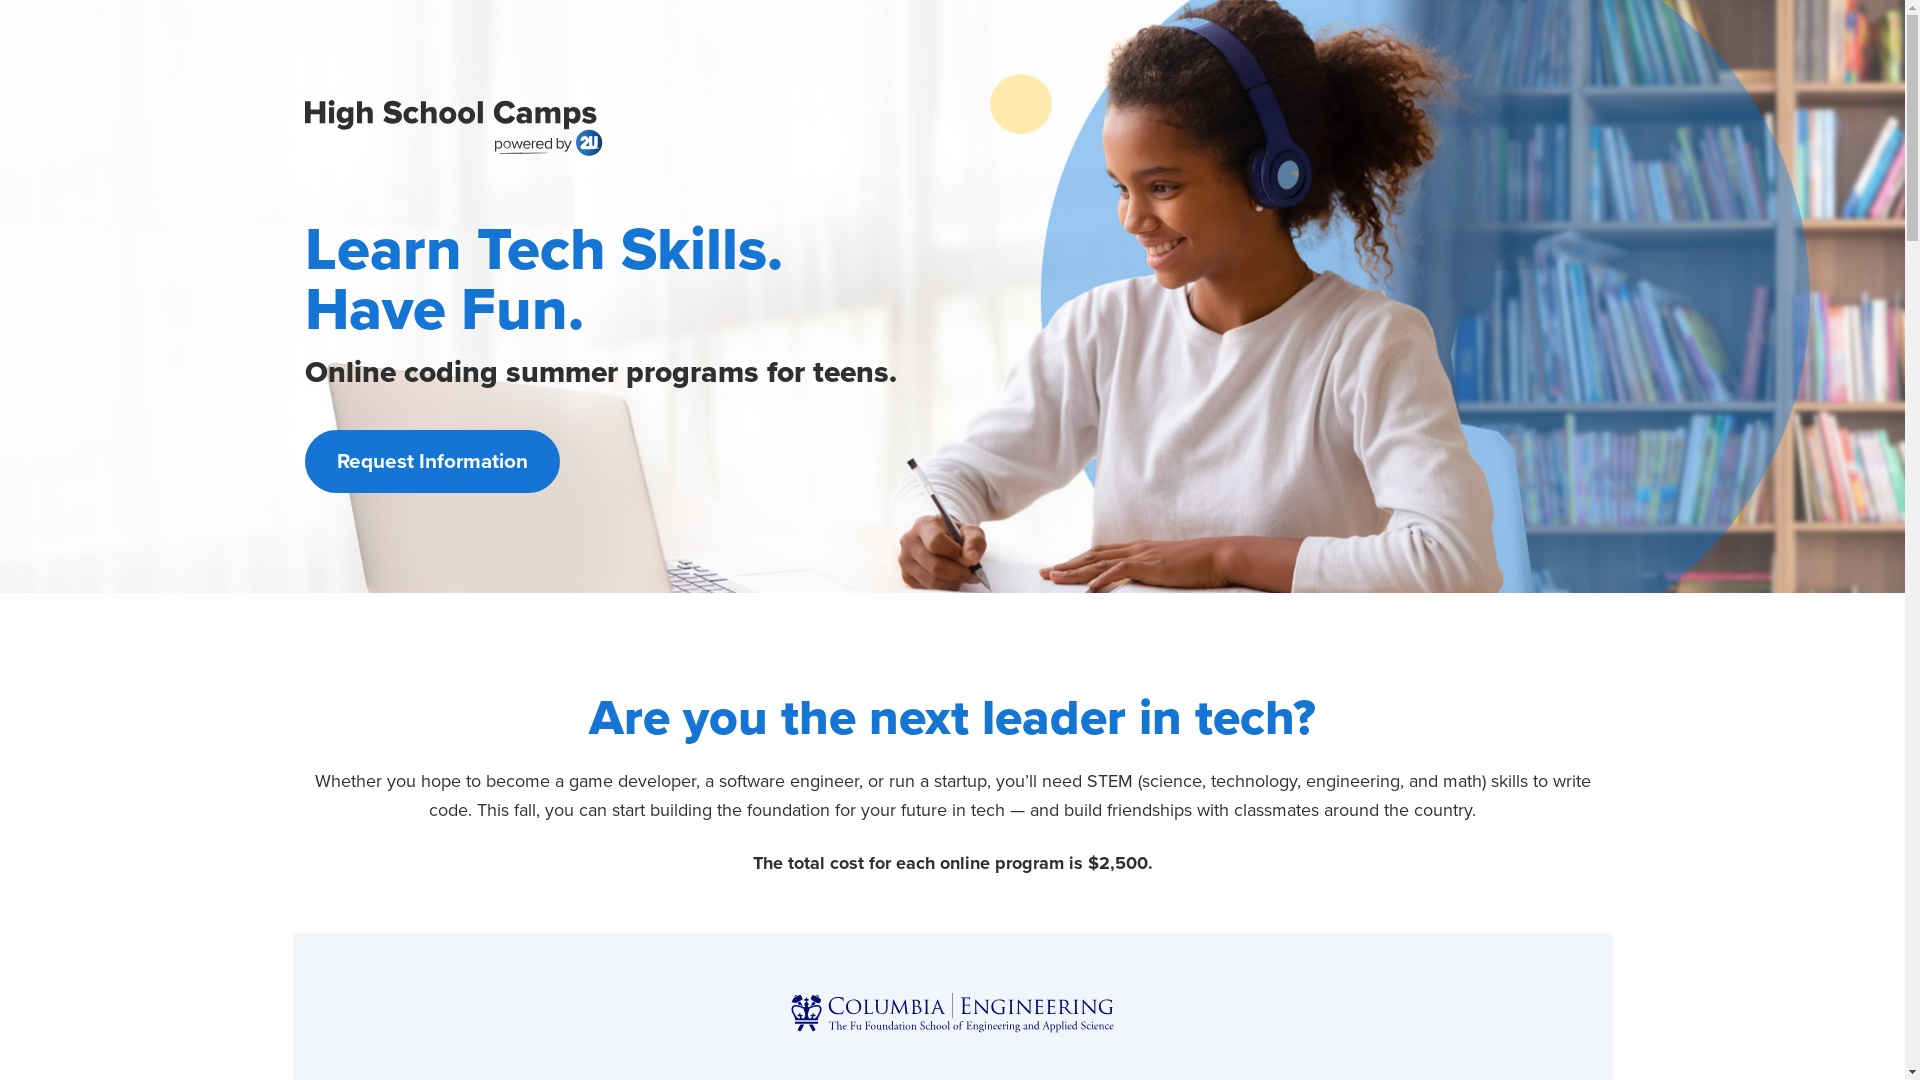 The image size is (1920, 1080). What do you see at coordinates (432, 462) in the screenshot?
I see `Request Information` at bounding box center [432, 462].